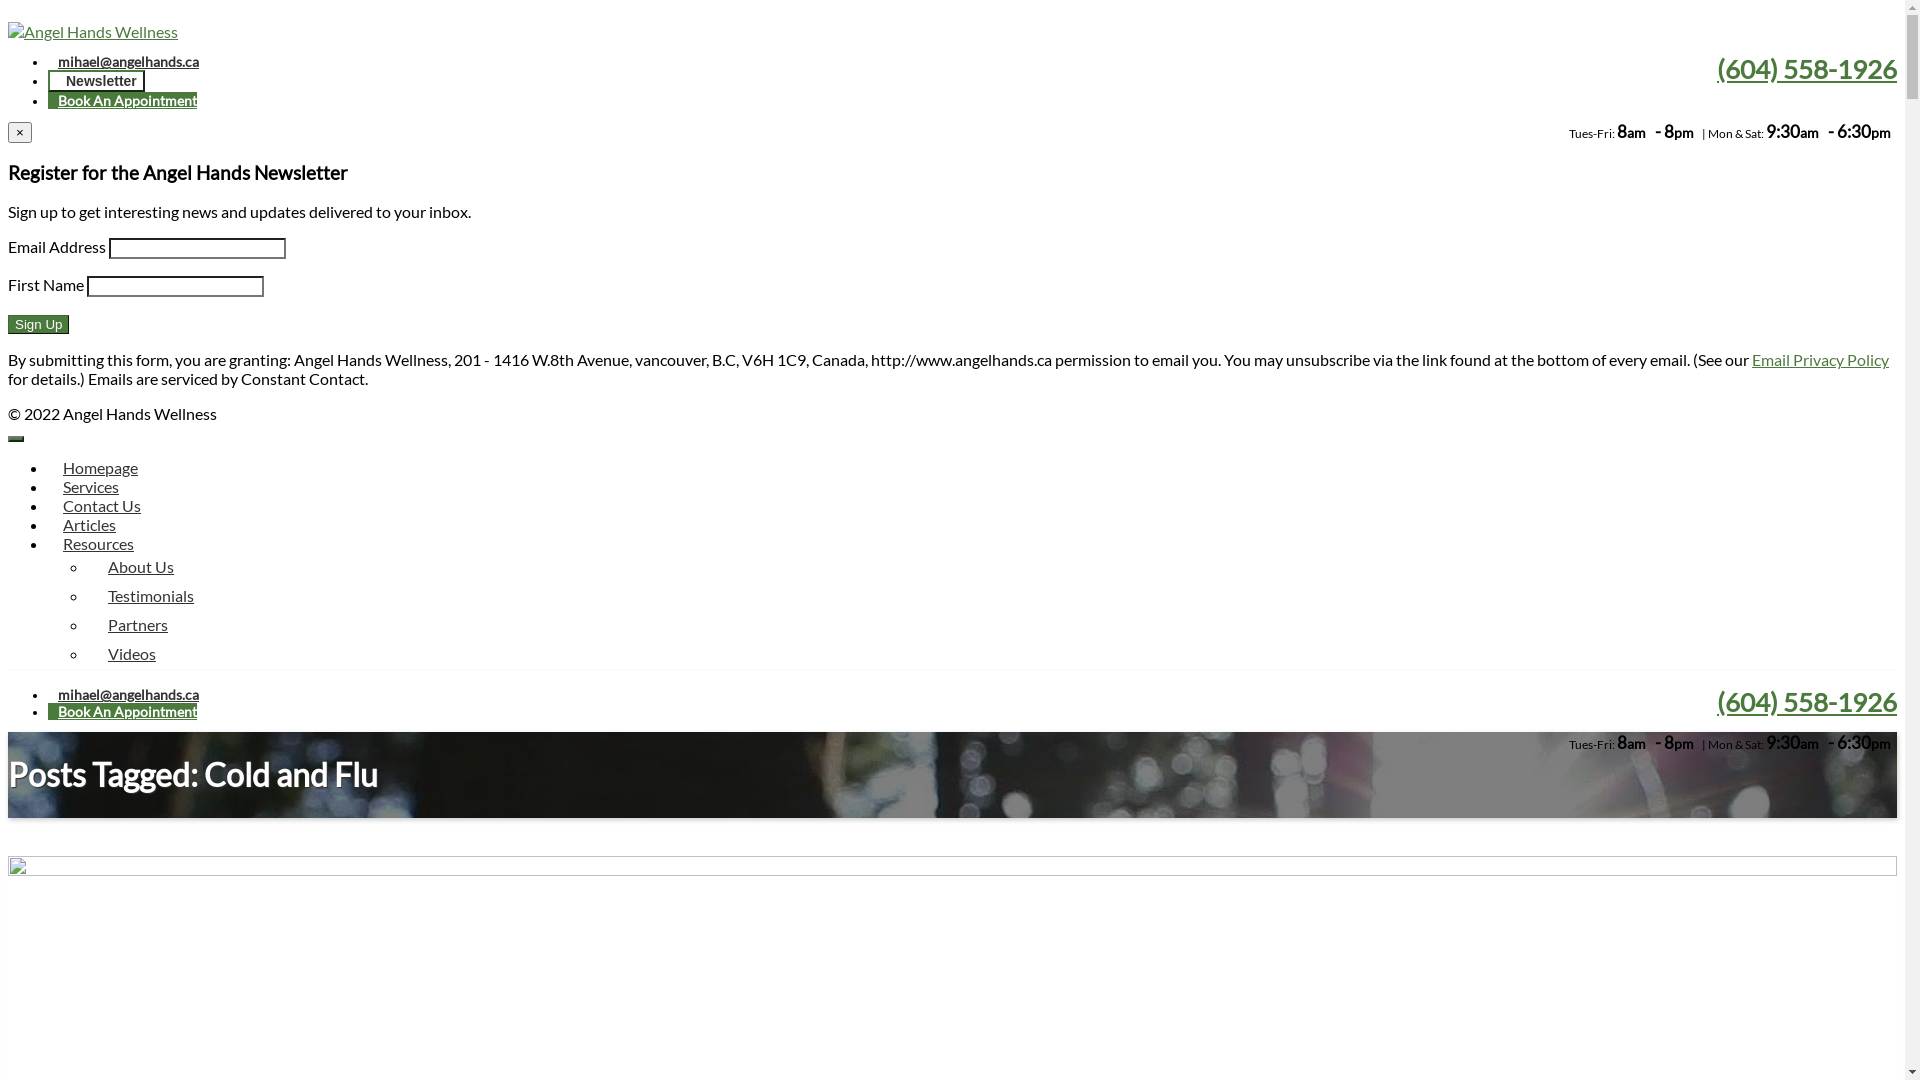  What do you see at coordinates (992, 654) in the screenshot?
I see `Videos` at bounding box center [992, 654].